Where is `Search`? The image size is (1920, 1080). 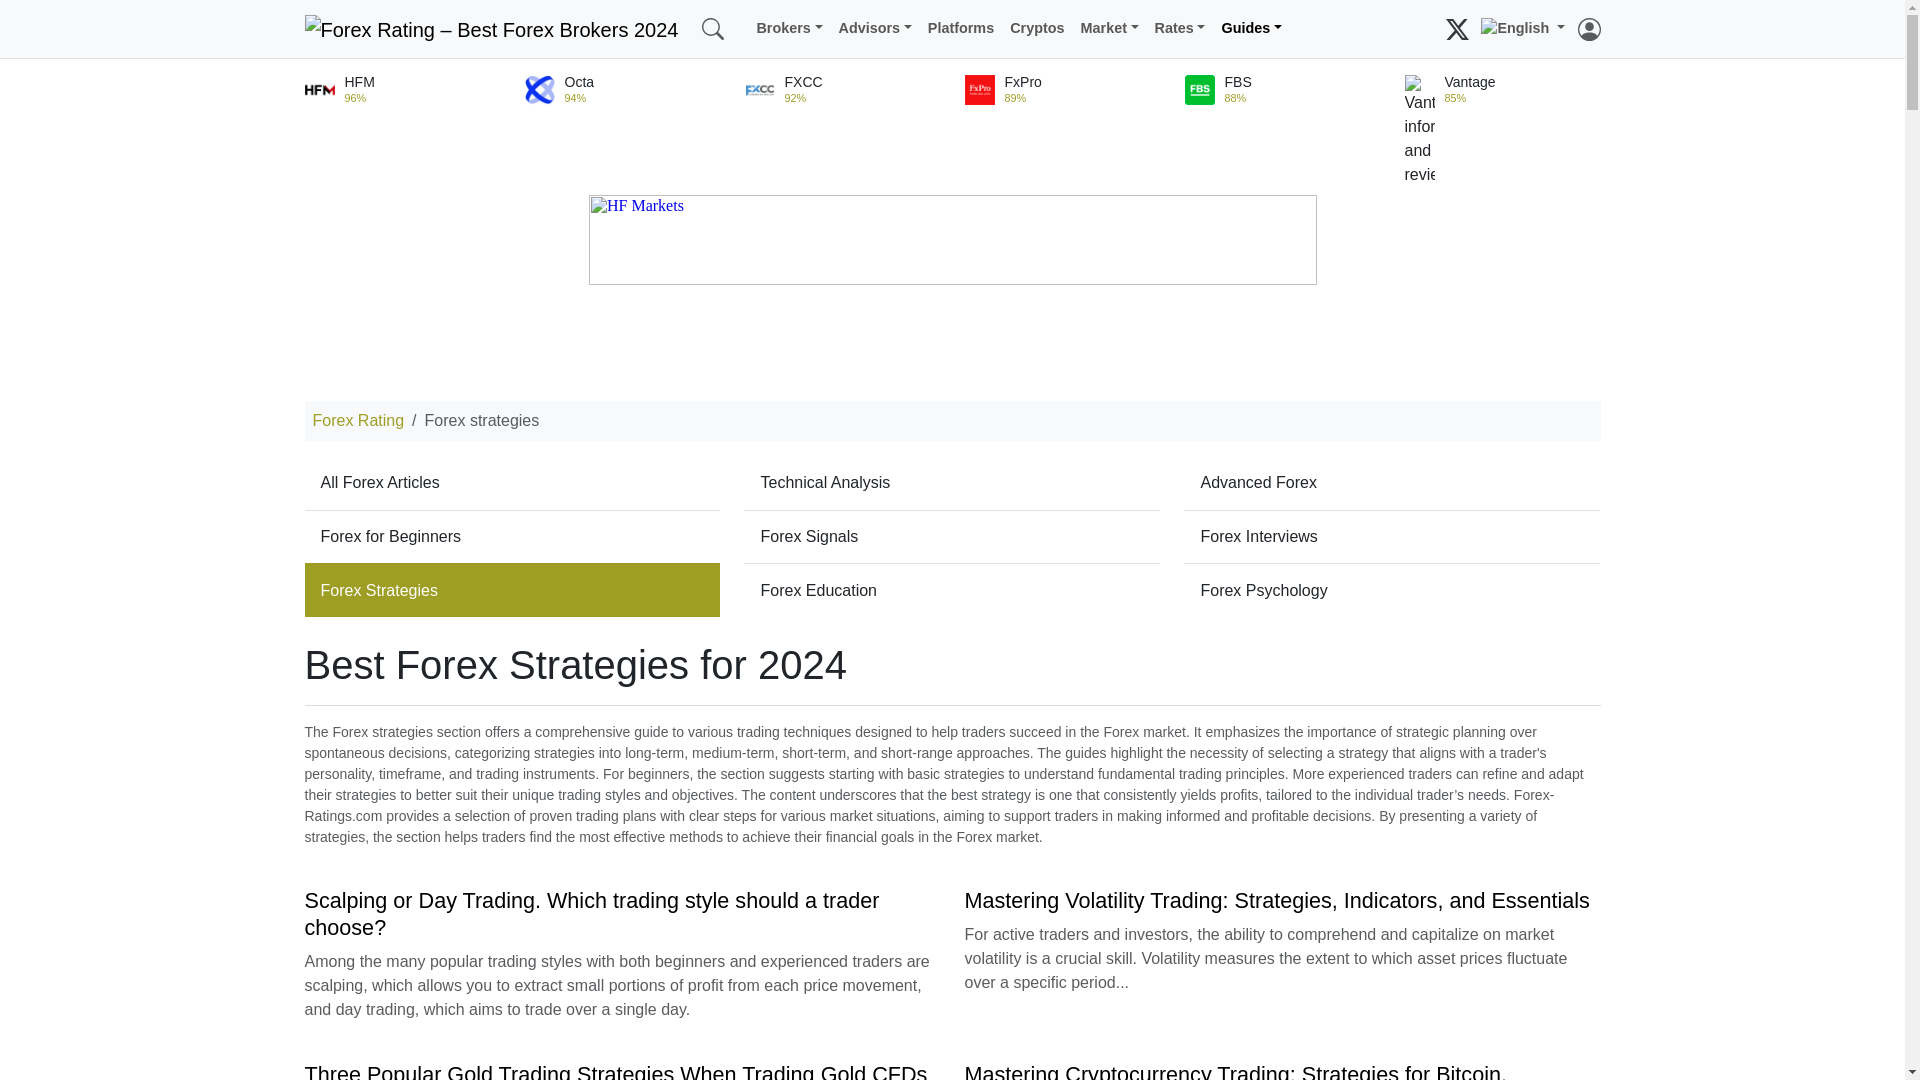
Search is located at coordinates (712, 28).